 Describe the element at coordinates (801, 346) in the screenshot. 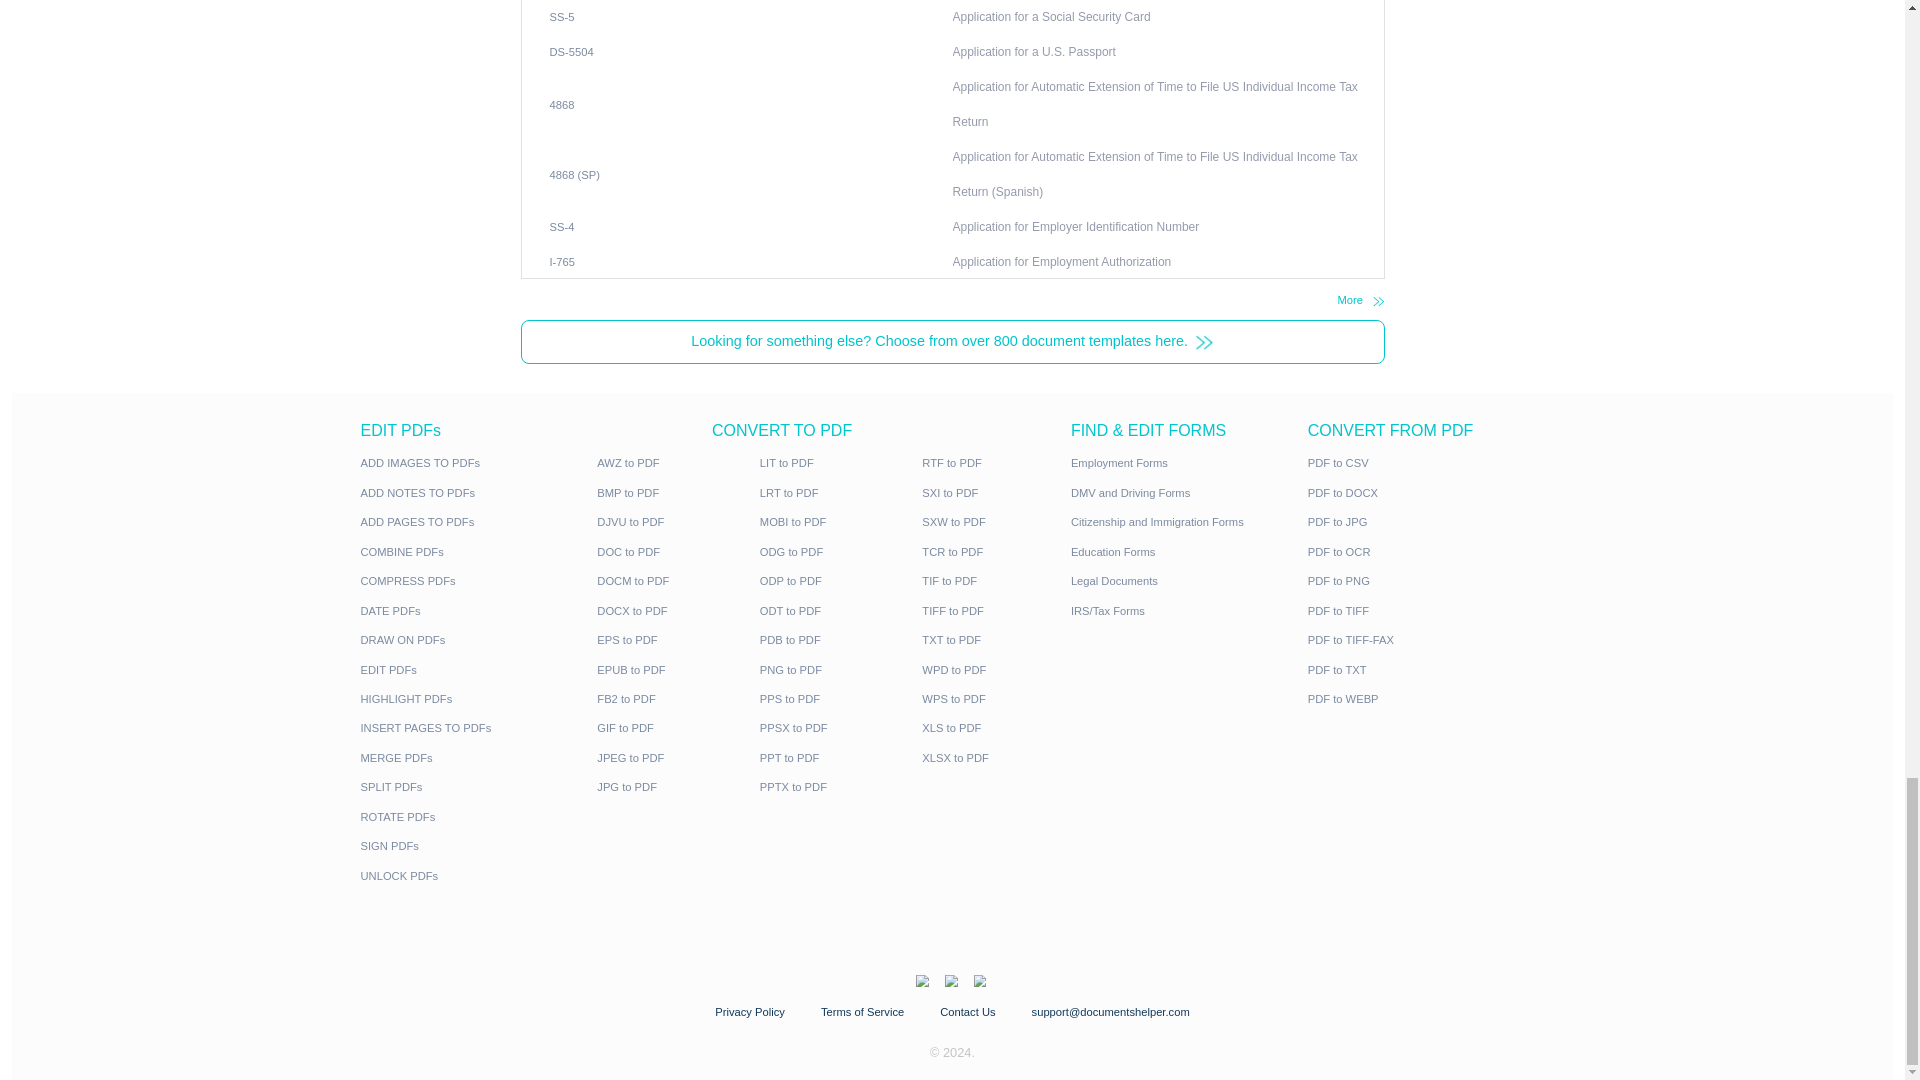

I see `Get Form now` at that location.